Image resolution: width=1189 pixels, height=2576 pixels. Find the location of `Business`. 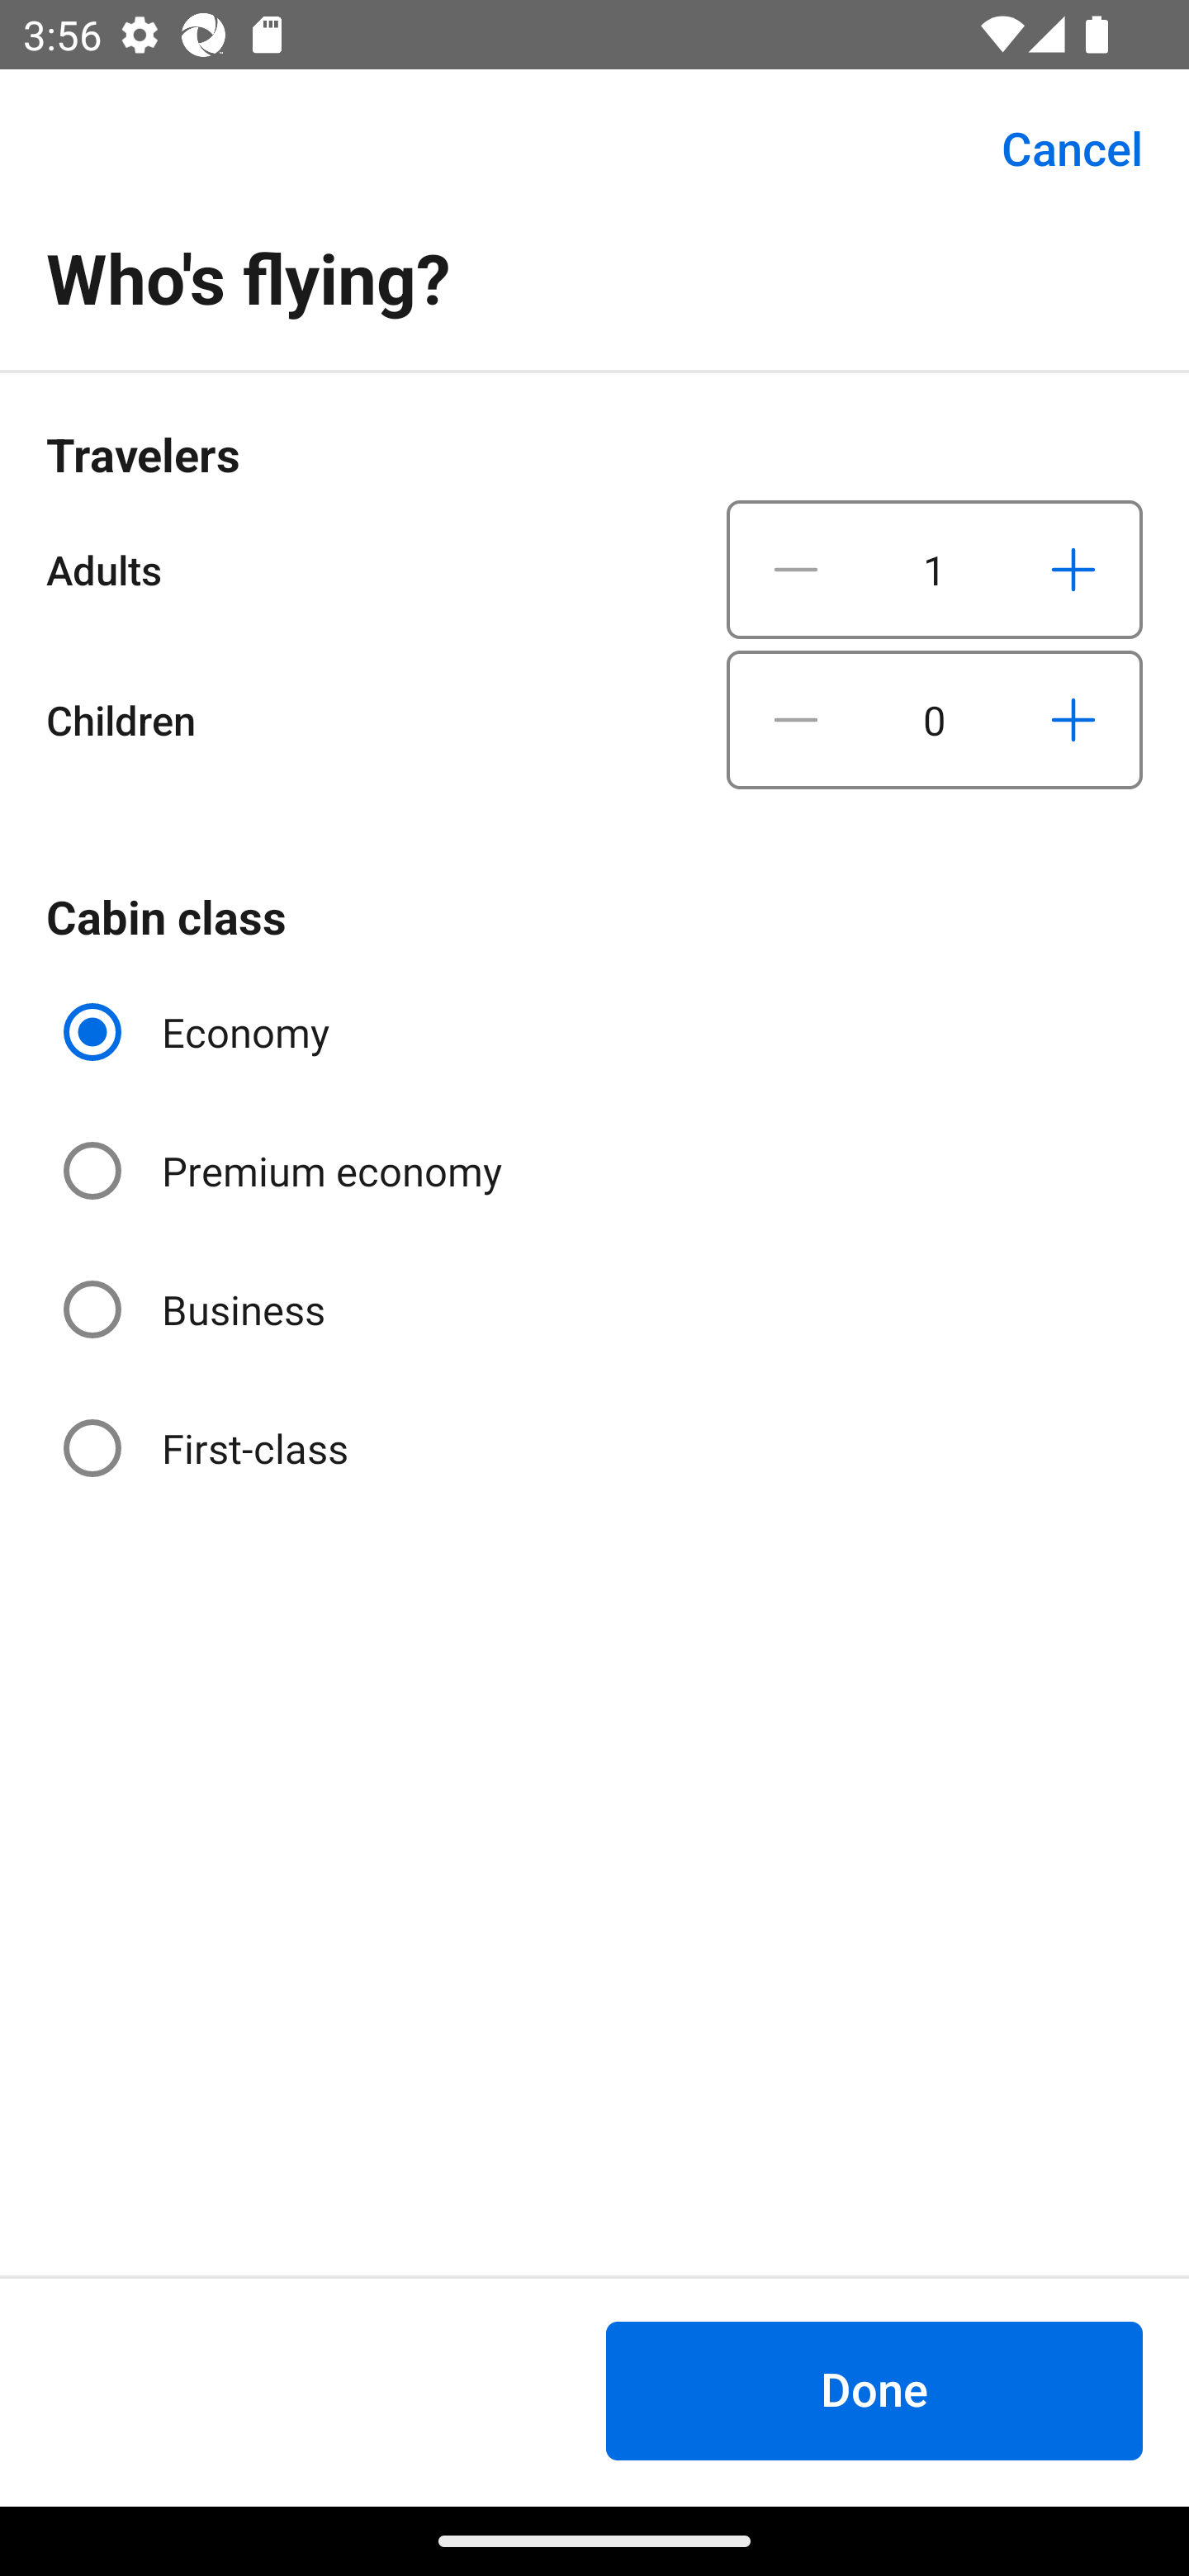

Business is located at coordinates (197, 1308).